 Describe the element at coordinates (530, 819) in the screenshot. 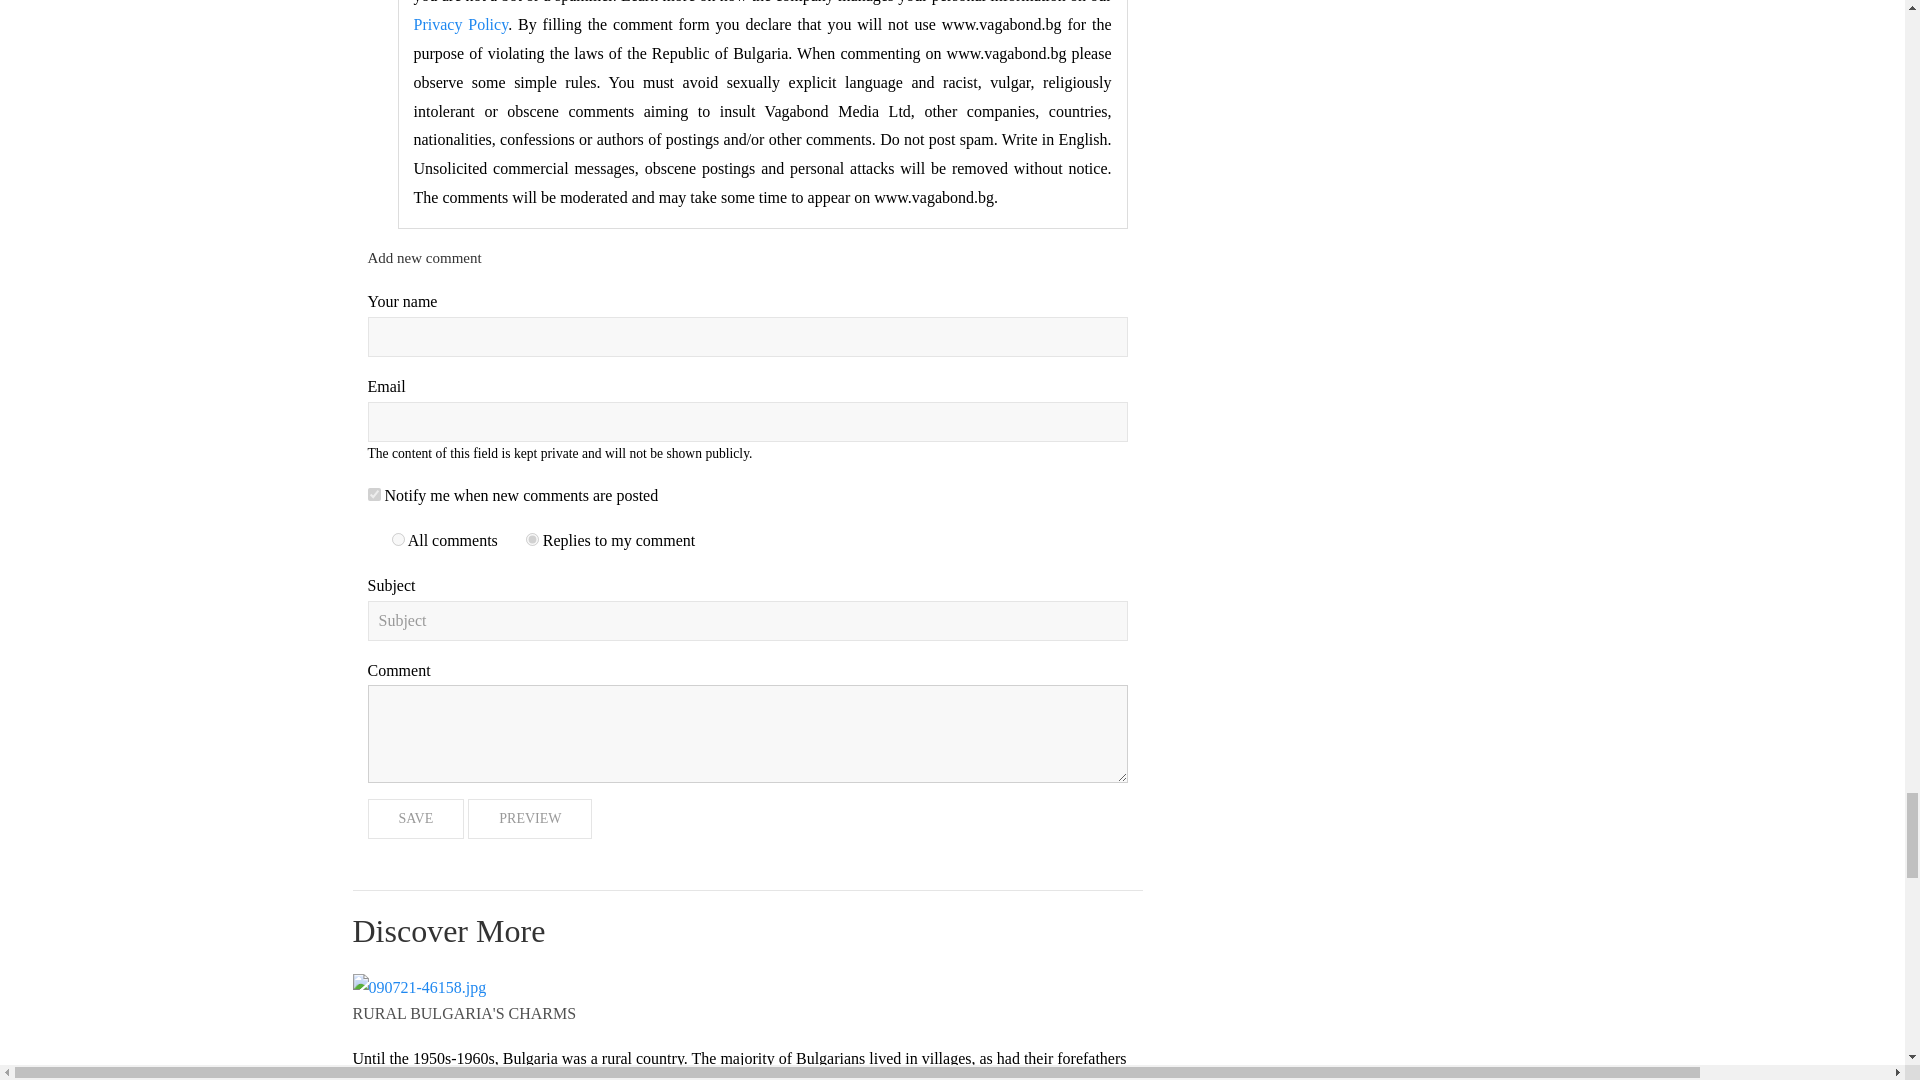

I see `Preview` at that location.